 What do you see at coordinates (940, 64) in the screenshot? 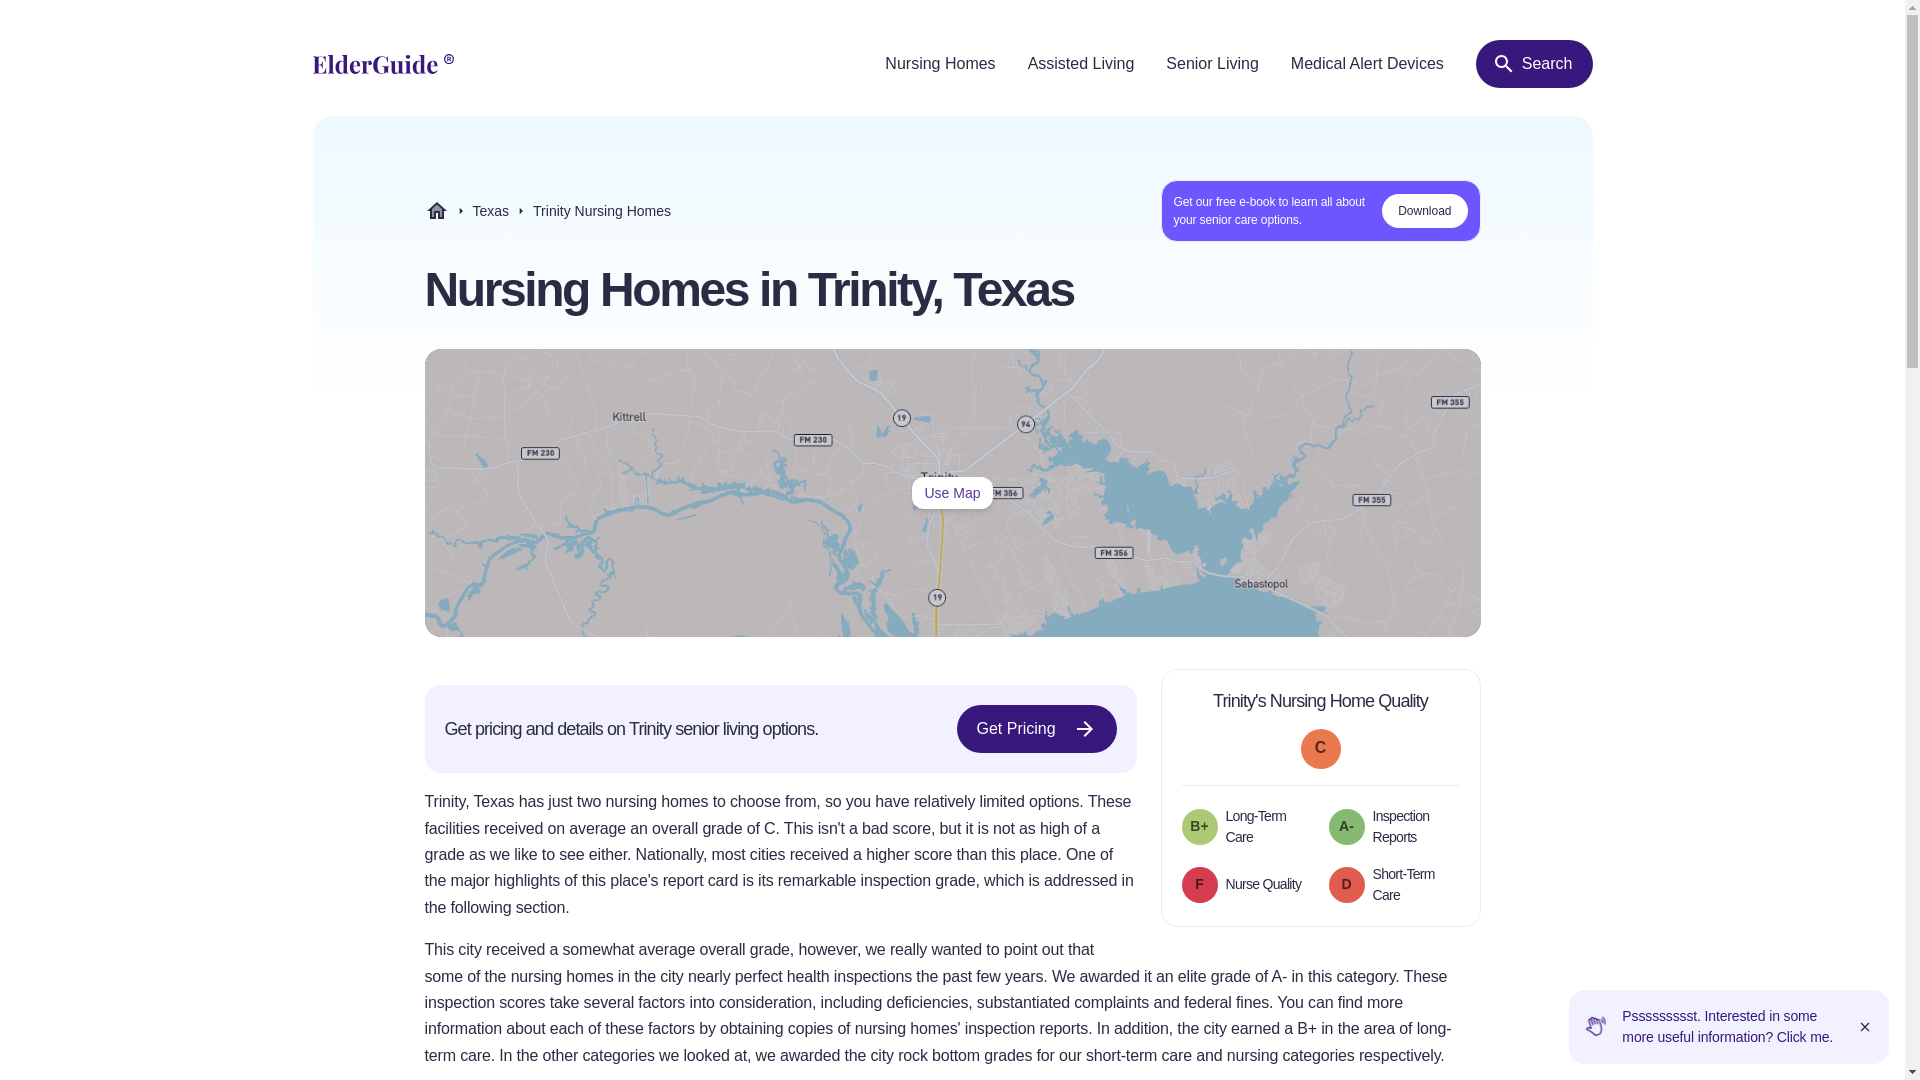
I see `Get Pricing` at bounding box center [940, 64].